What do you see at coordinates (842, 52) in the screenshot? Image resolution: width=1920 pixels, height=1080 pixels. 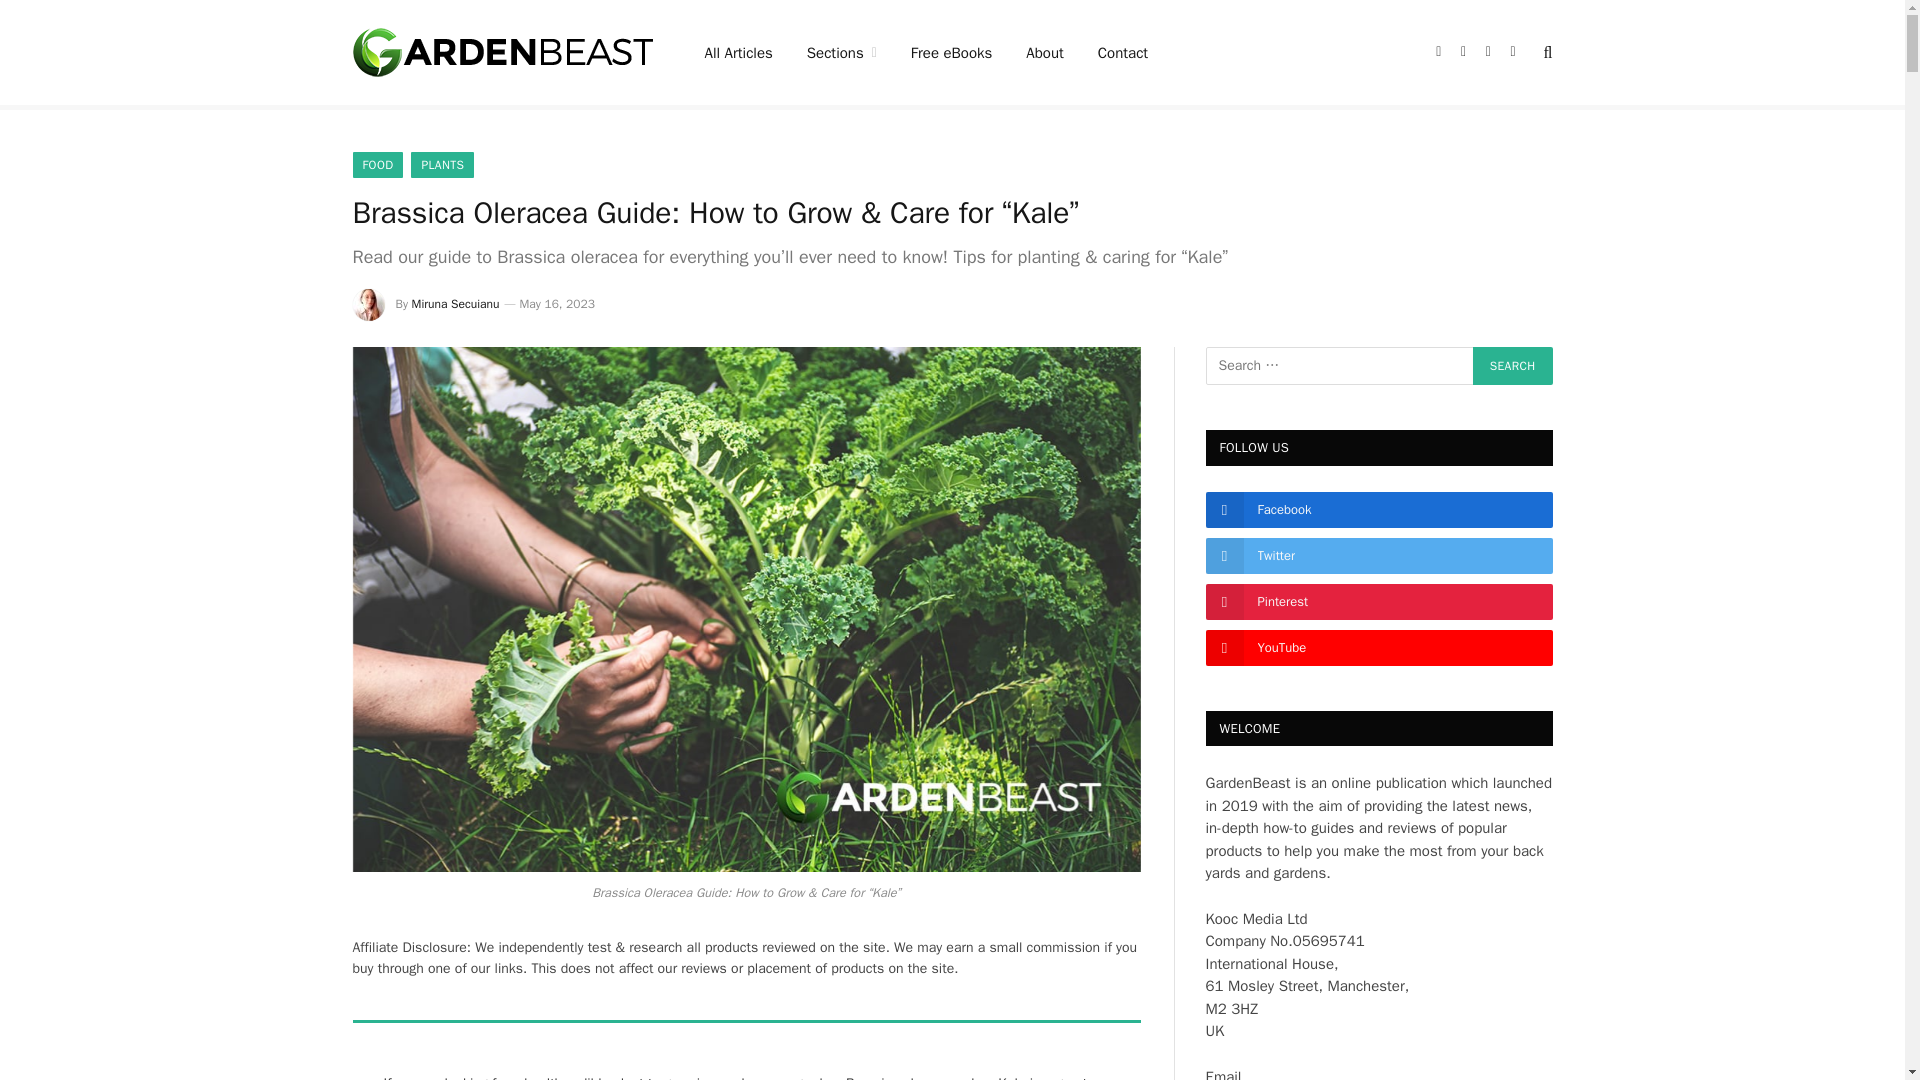 I see `Sections` at bounding box center [842, 52].